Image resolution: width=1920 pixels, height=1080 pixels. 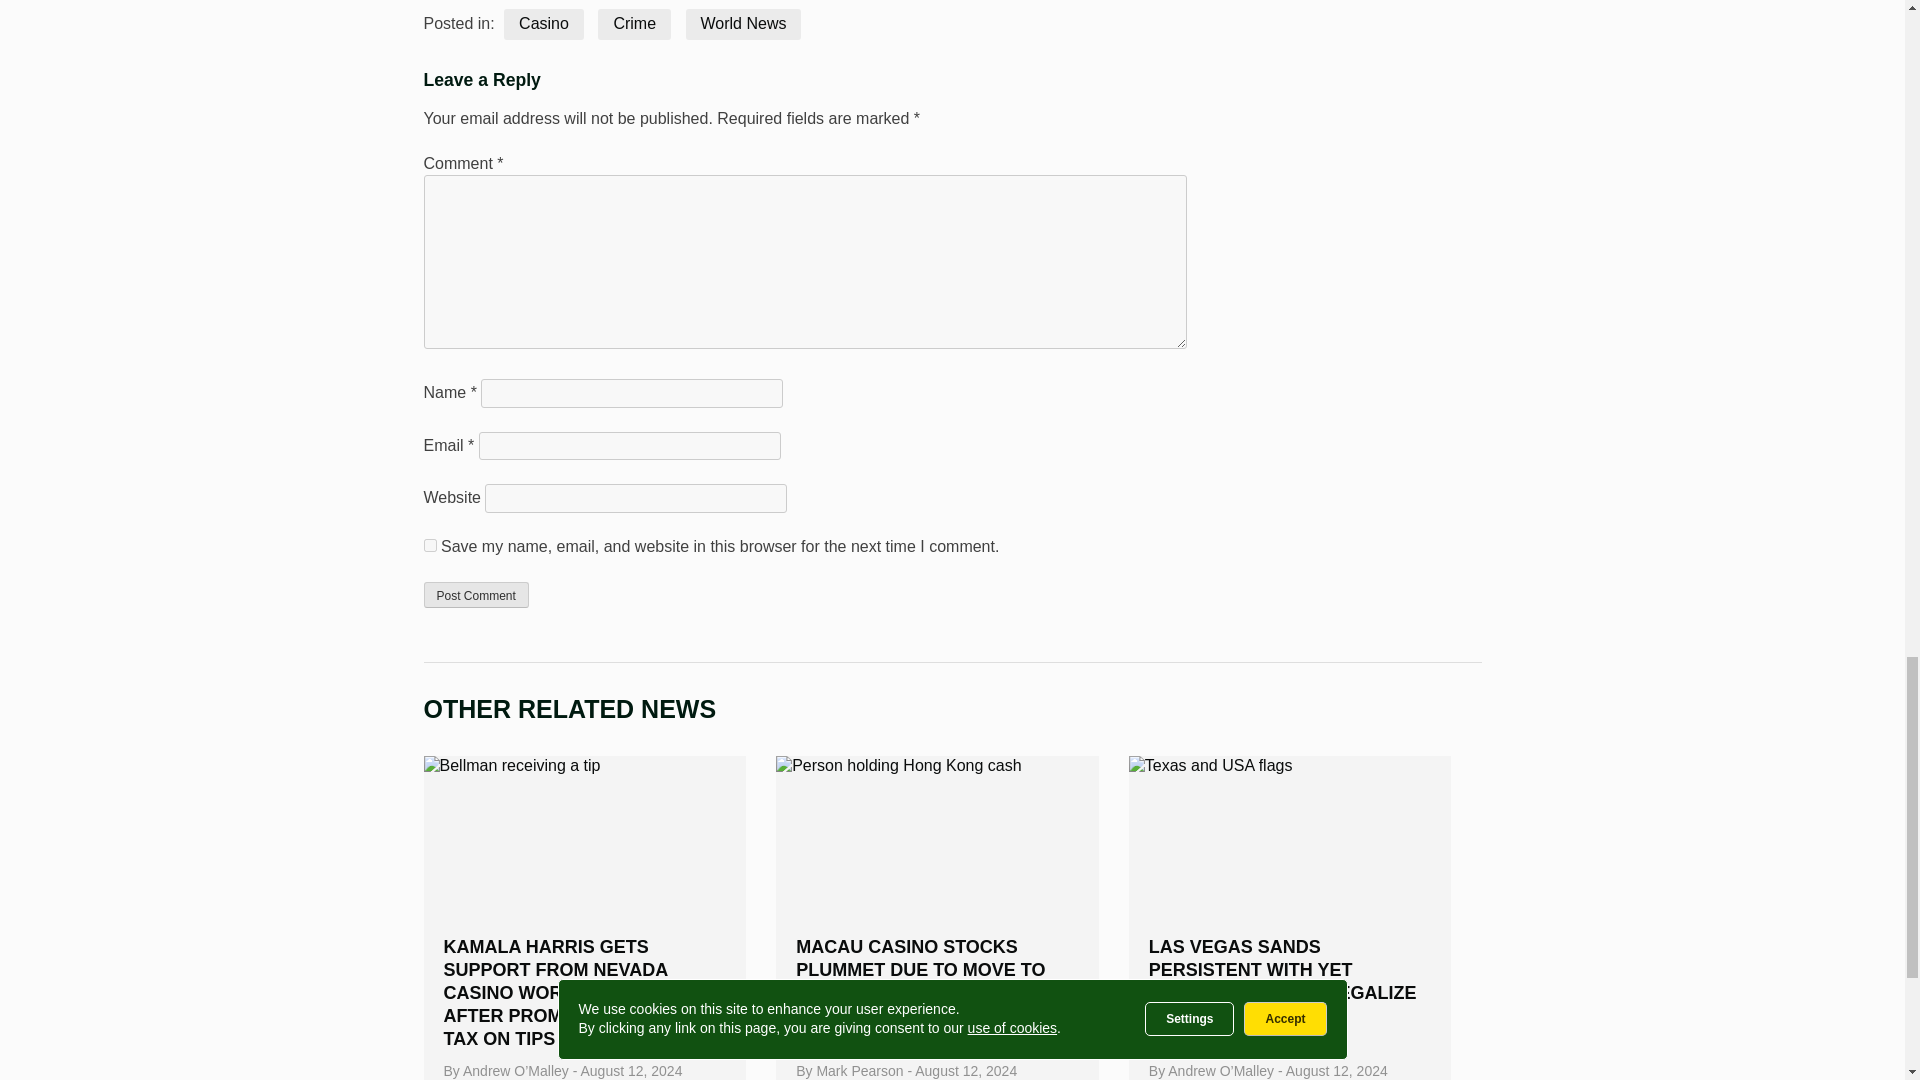 I want to click on Post Comment, so click(x=476, y=595).